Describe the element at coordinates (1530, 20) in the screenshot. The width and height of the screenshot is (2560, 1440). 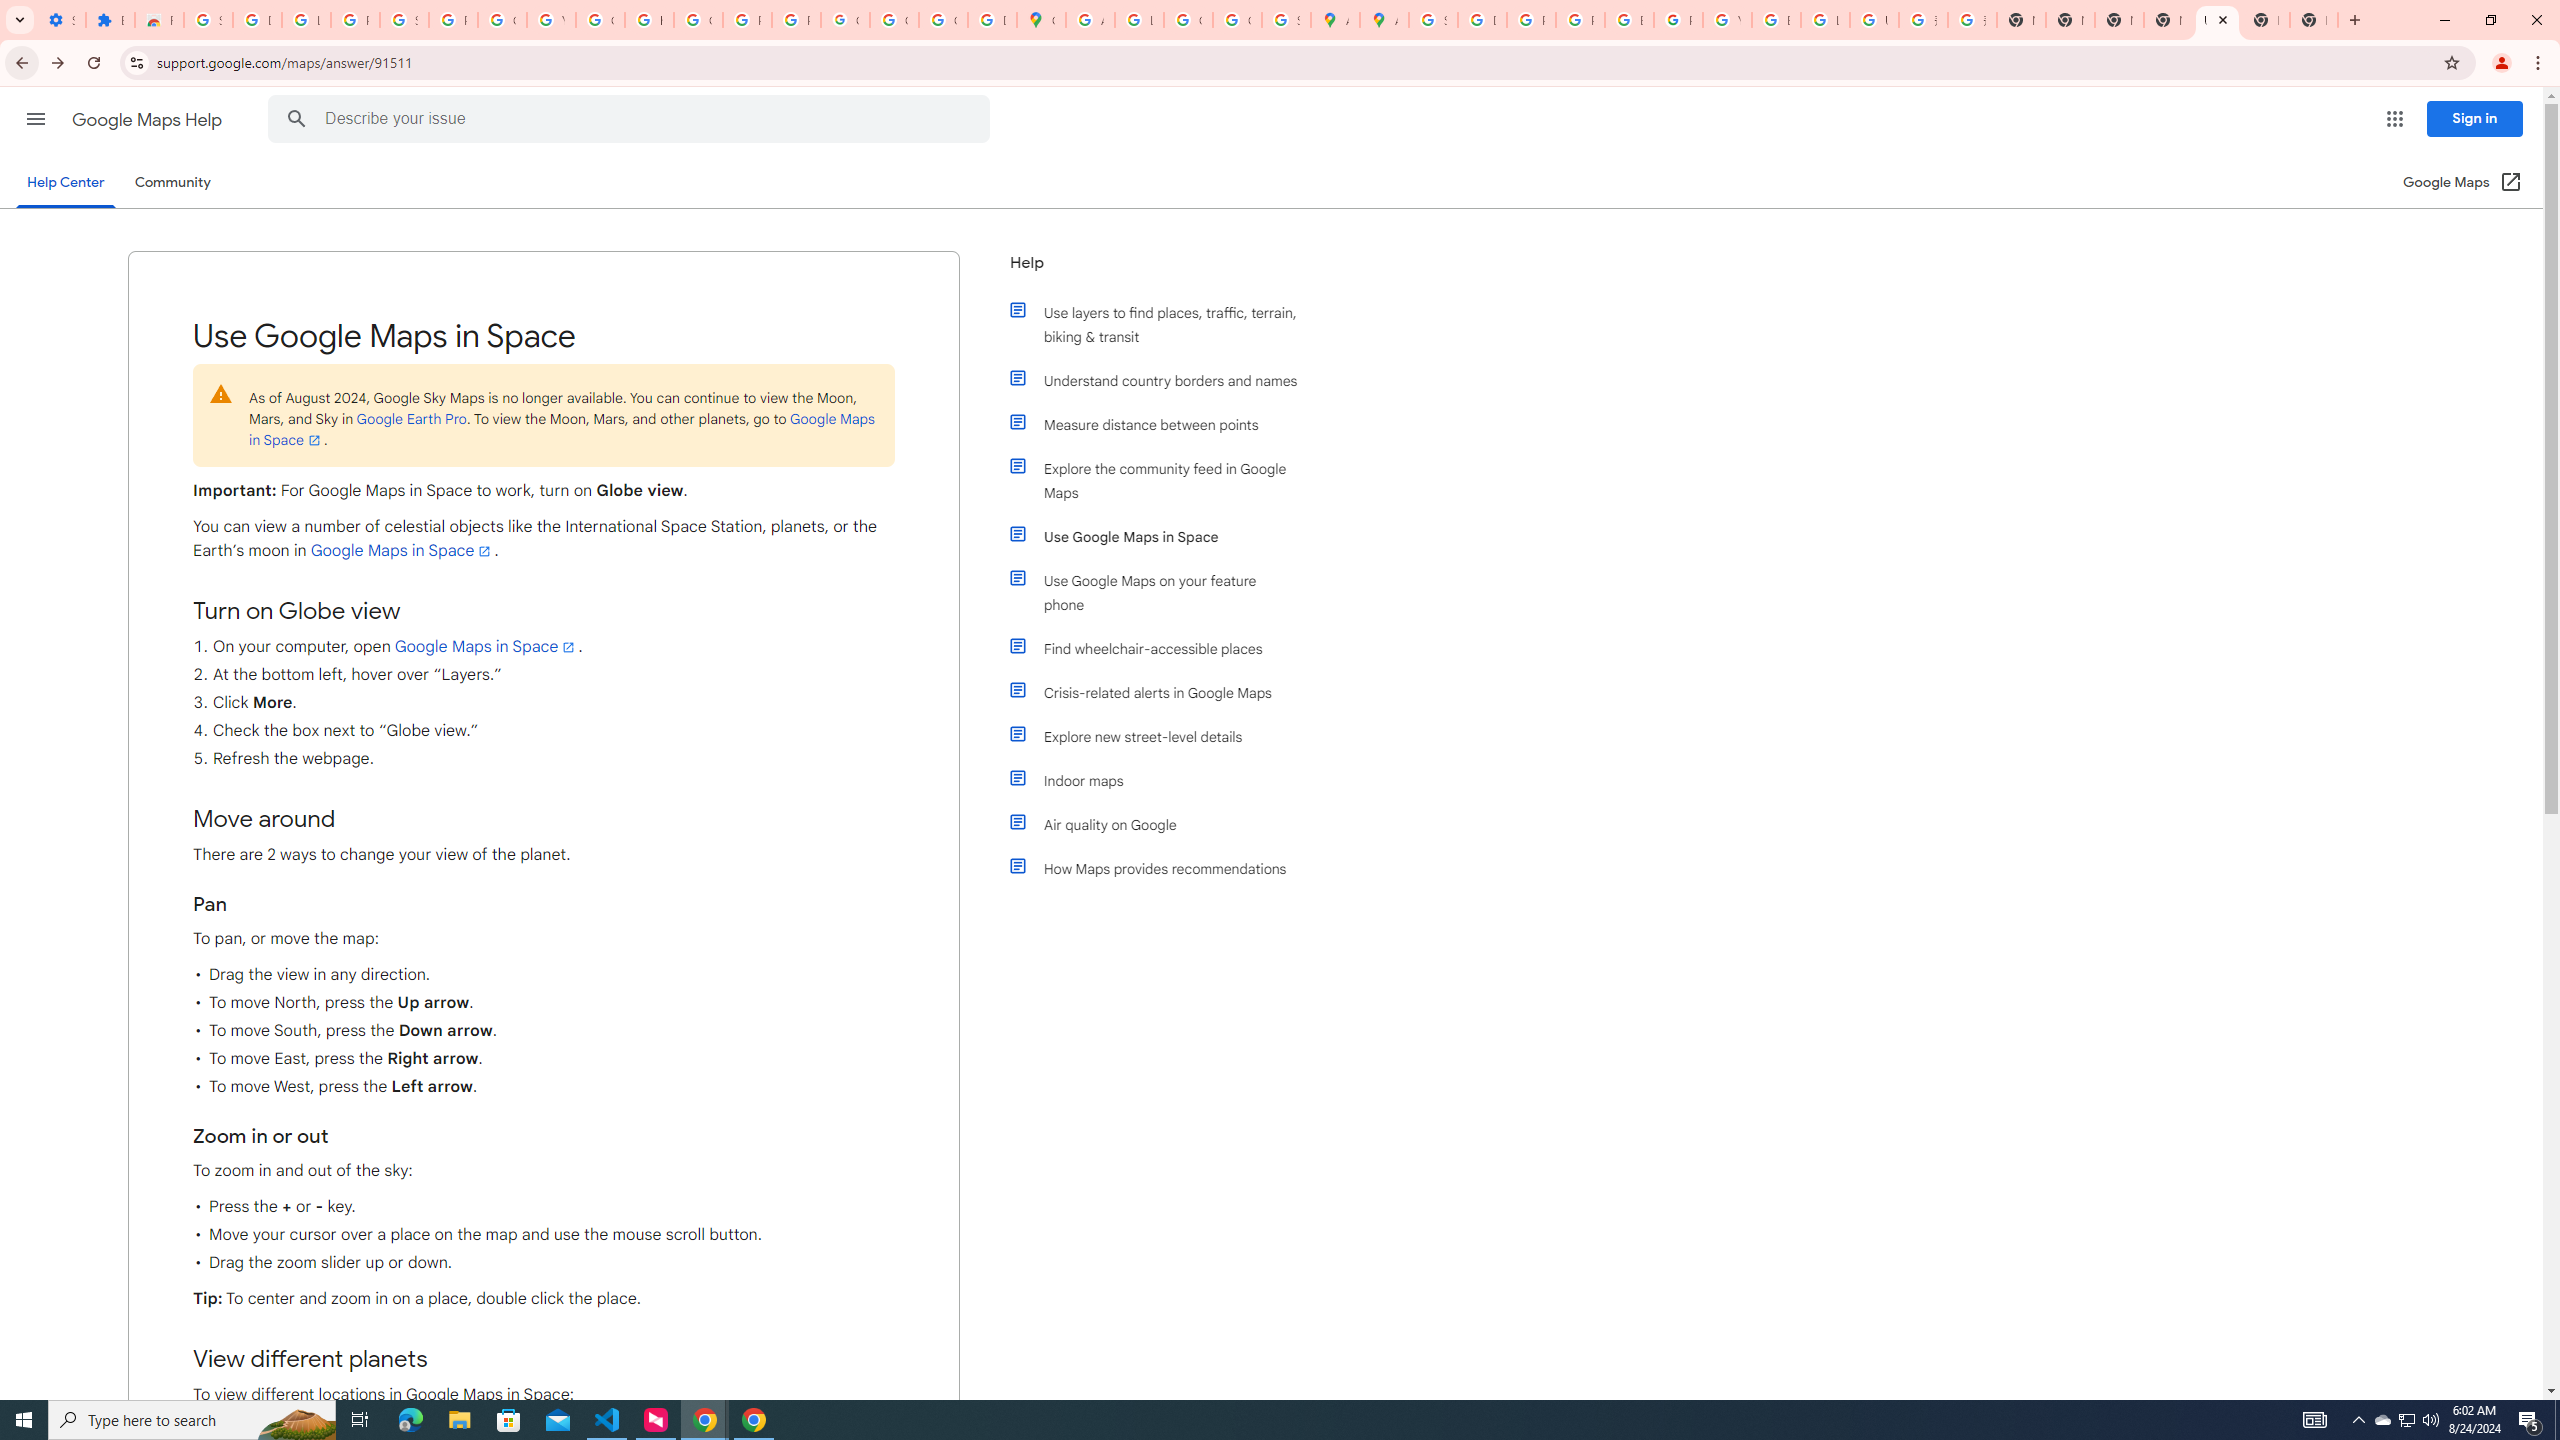
I see `Privacy Help Center - Policies Help` at that location.